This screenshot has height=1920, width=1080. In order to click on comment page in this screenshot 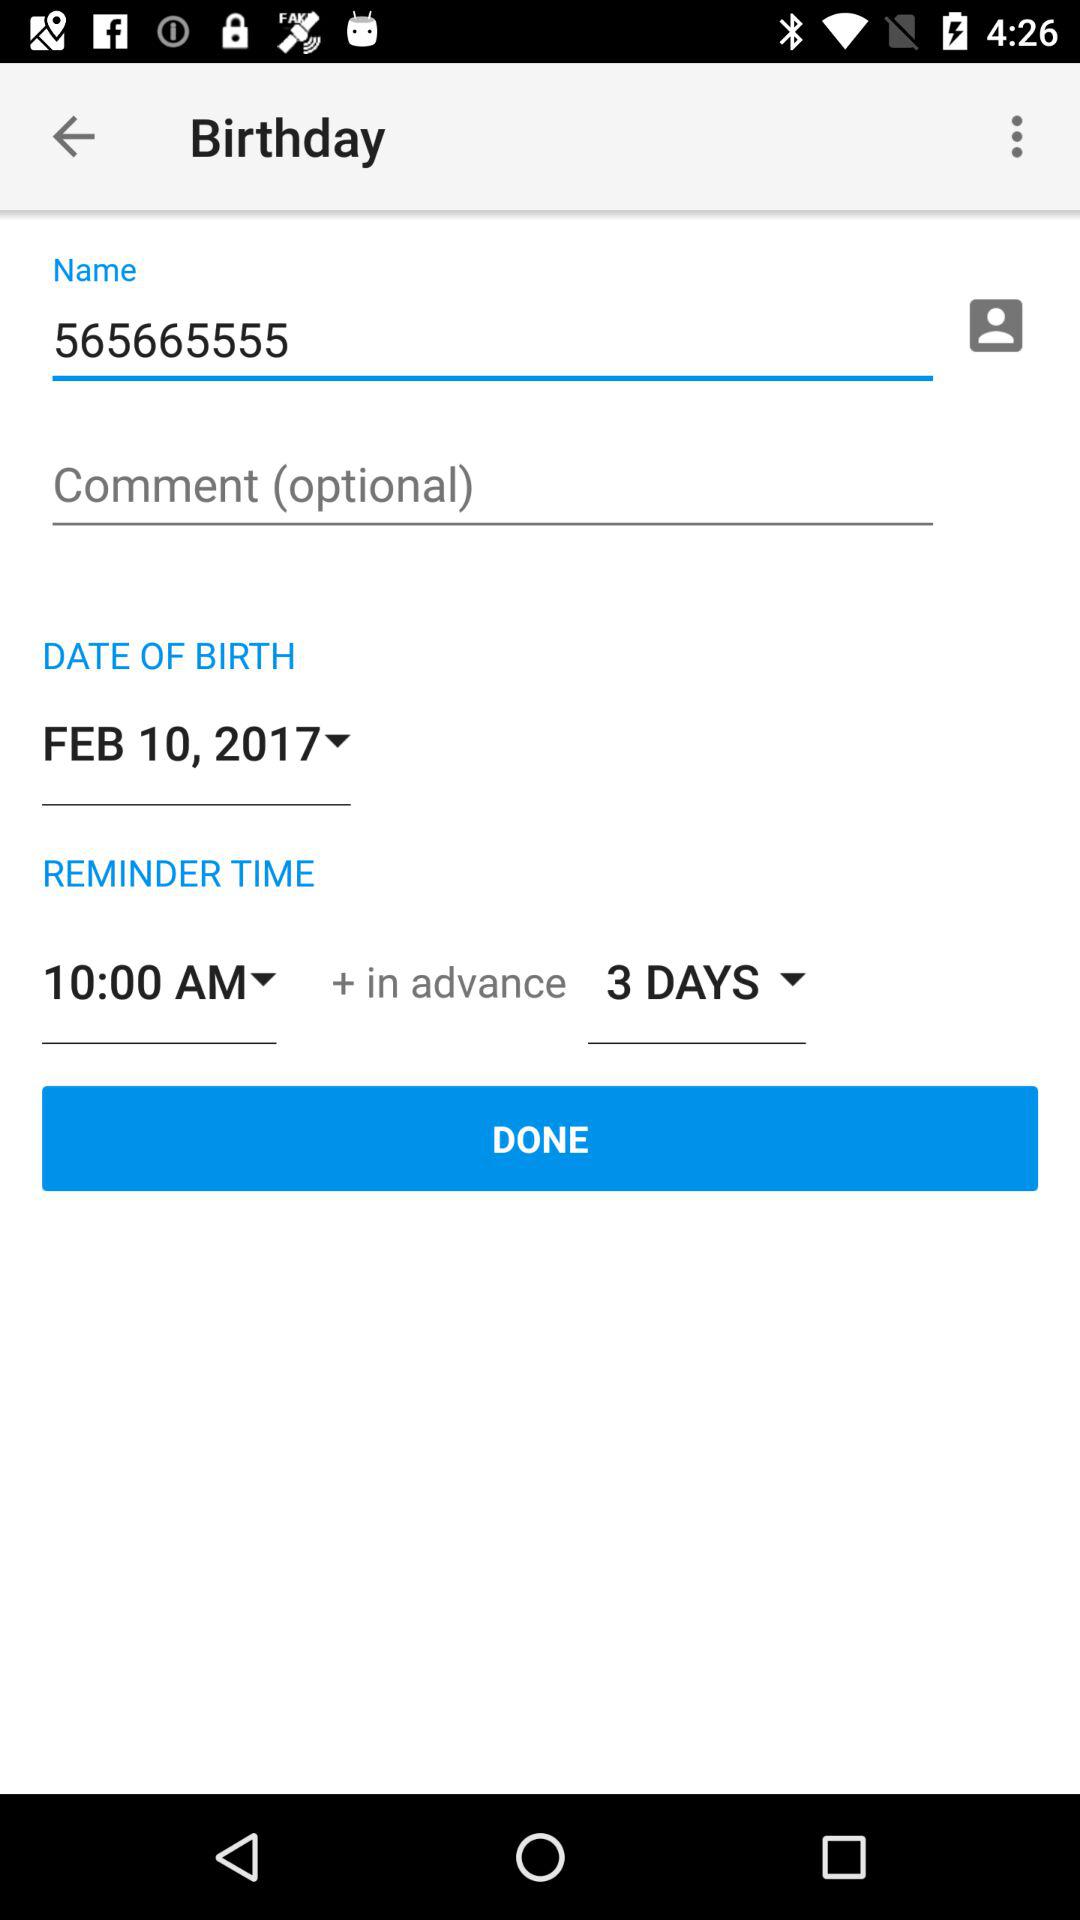, I will do `click(492, 486)`.